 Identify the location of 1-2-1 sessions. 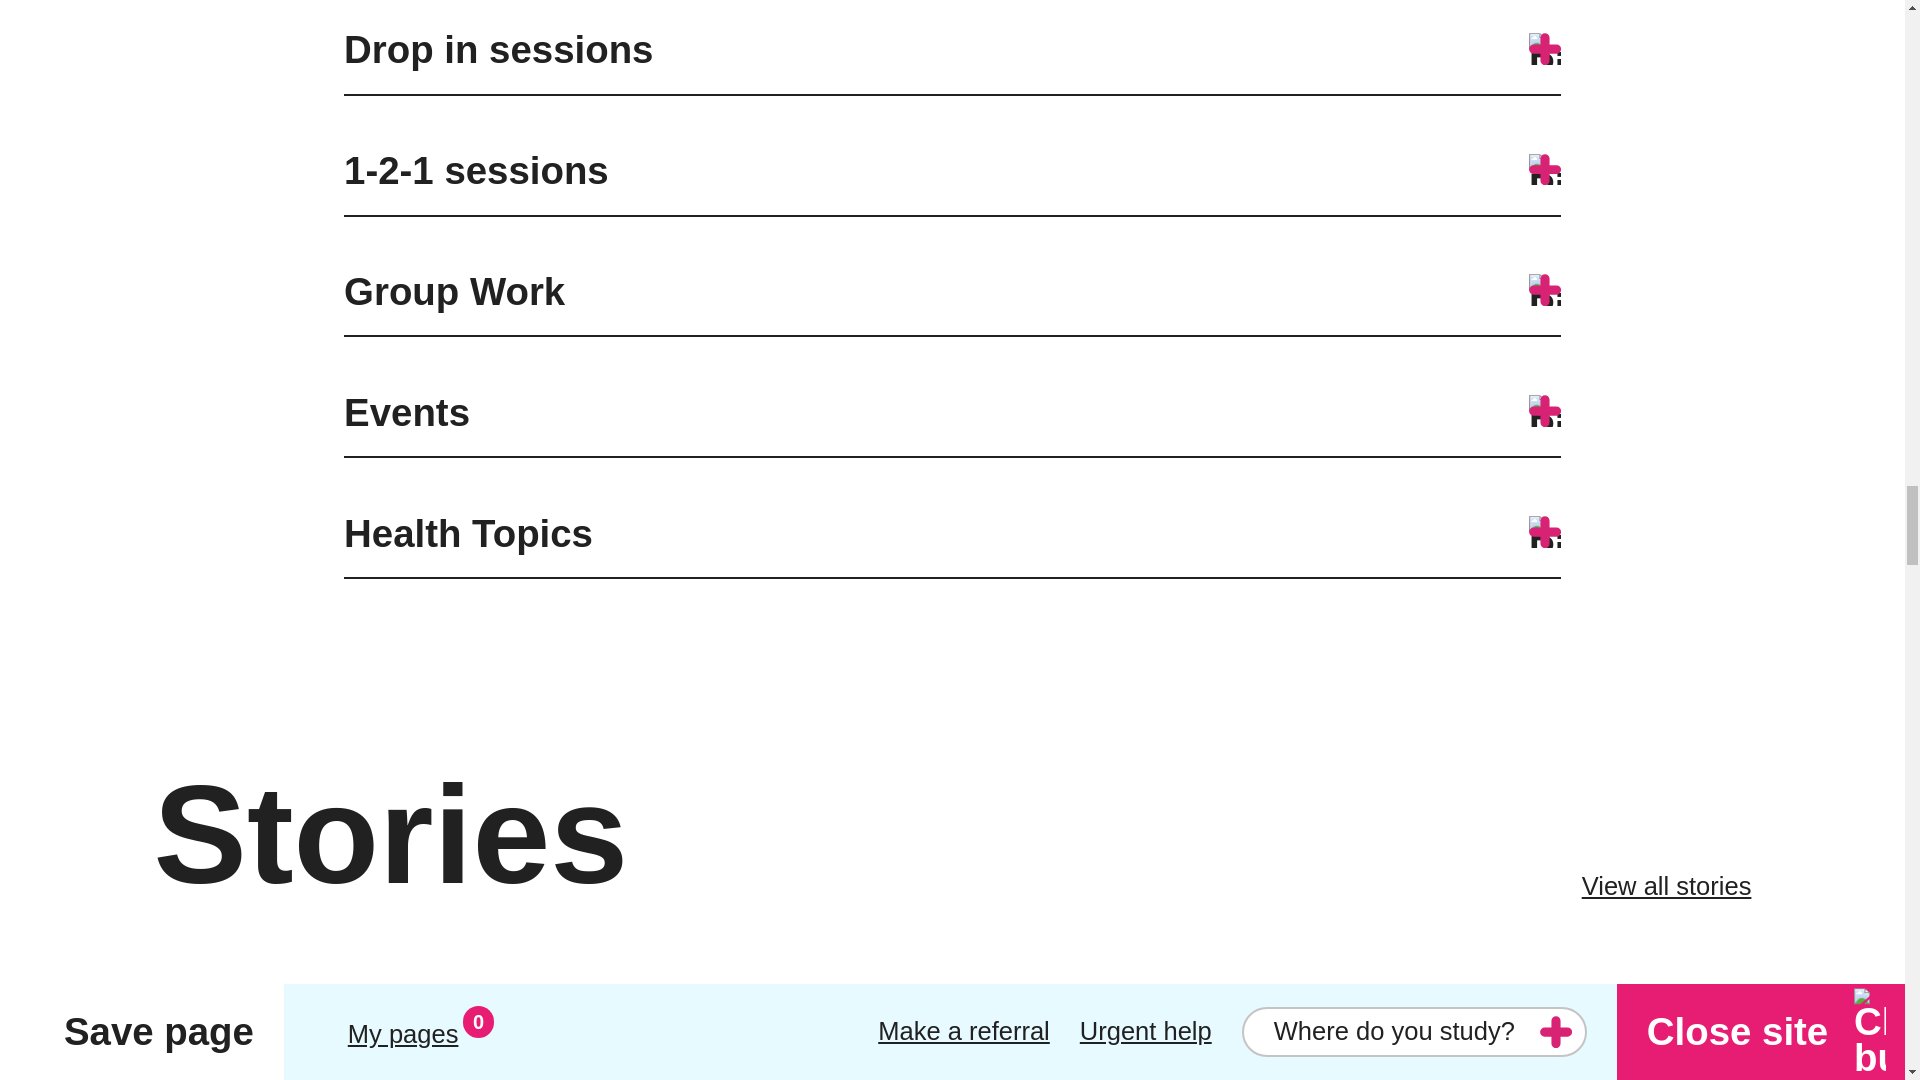
(952, 180).